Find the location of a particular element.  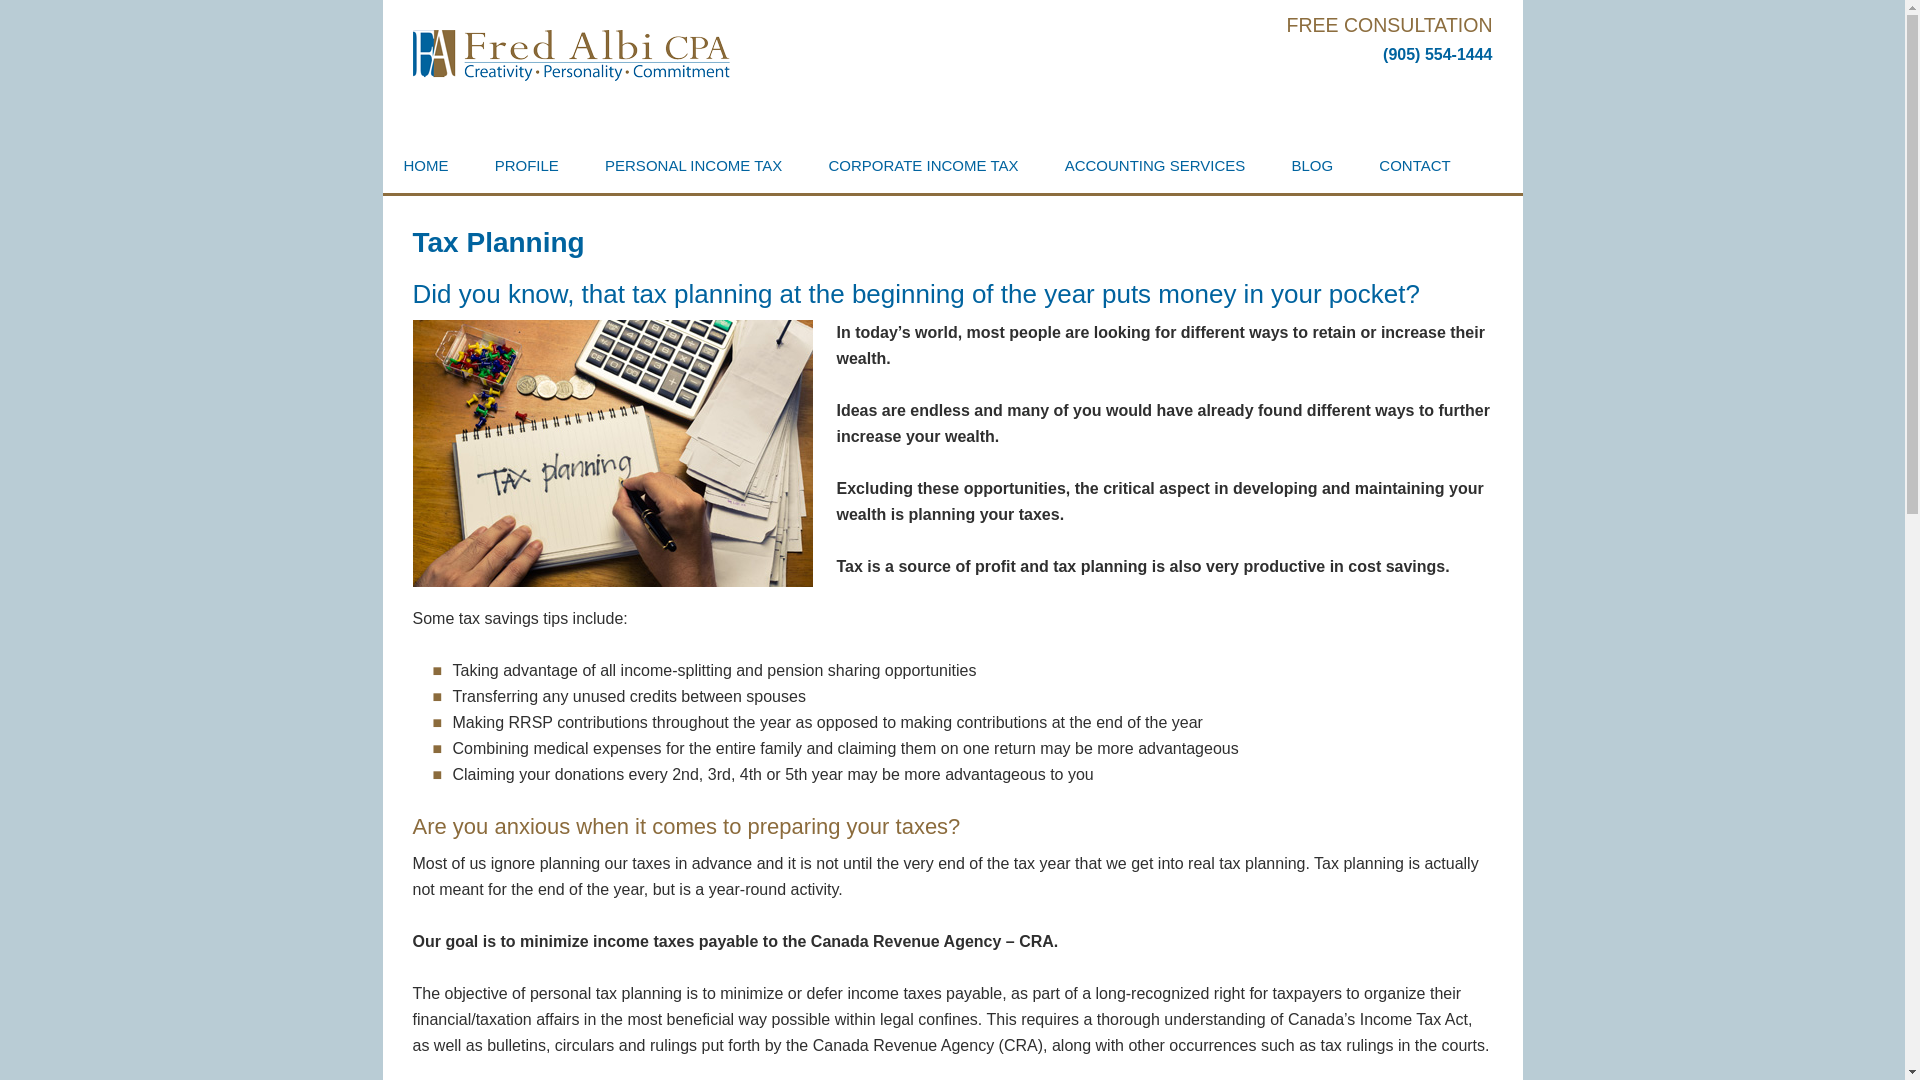

BLOG is located at coordinates (1311, 166).